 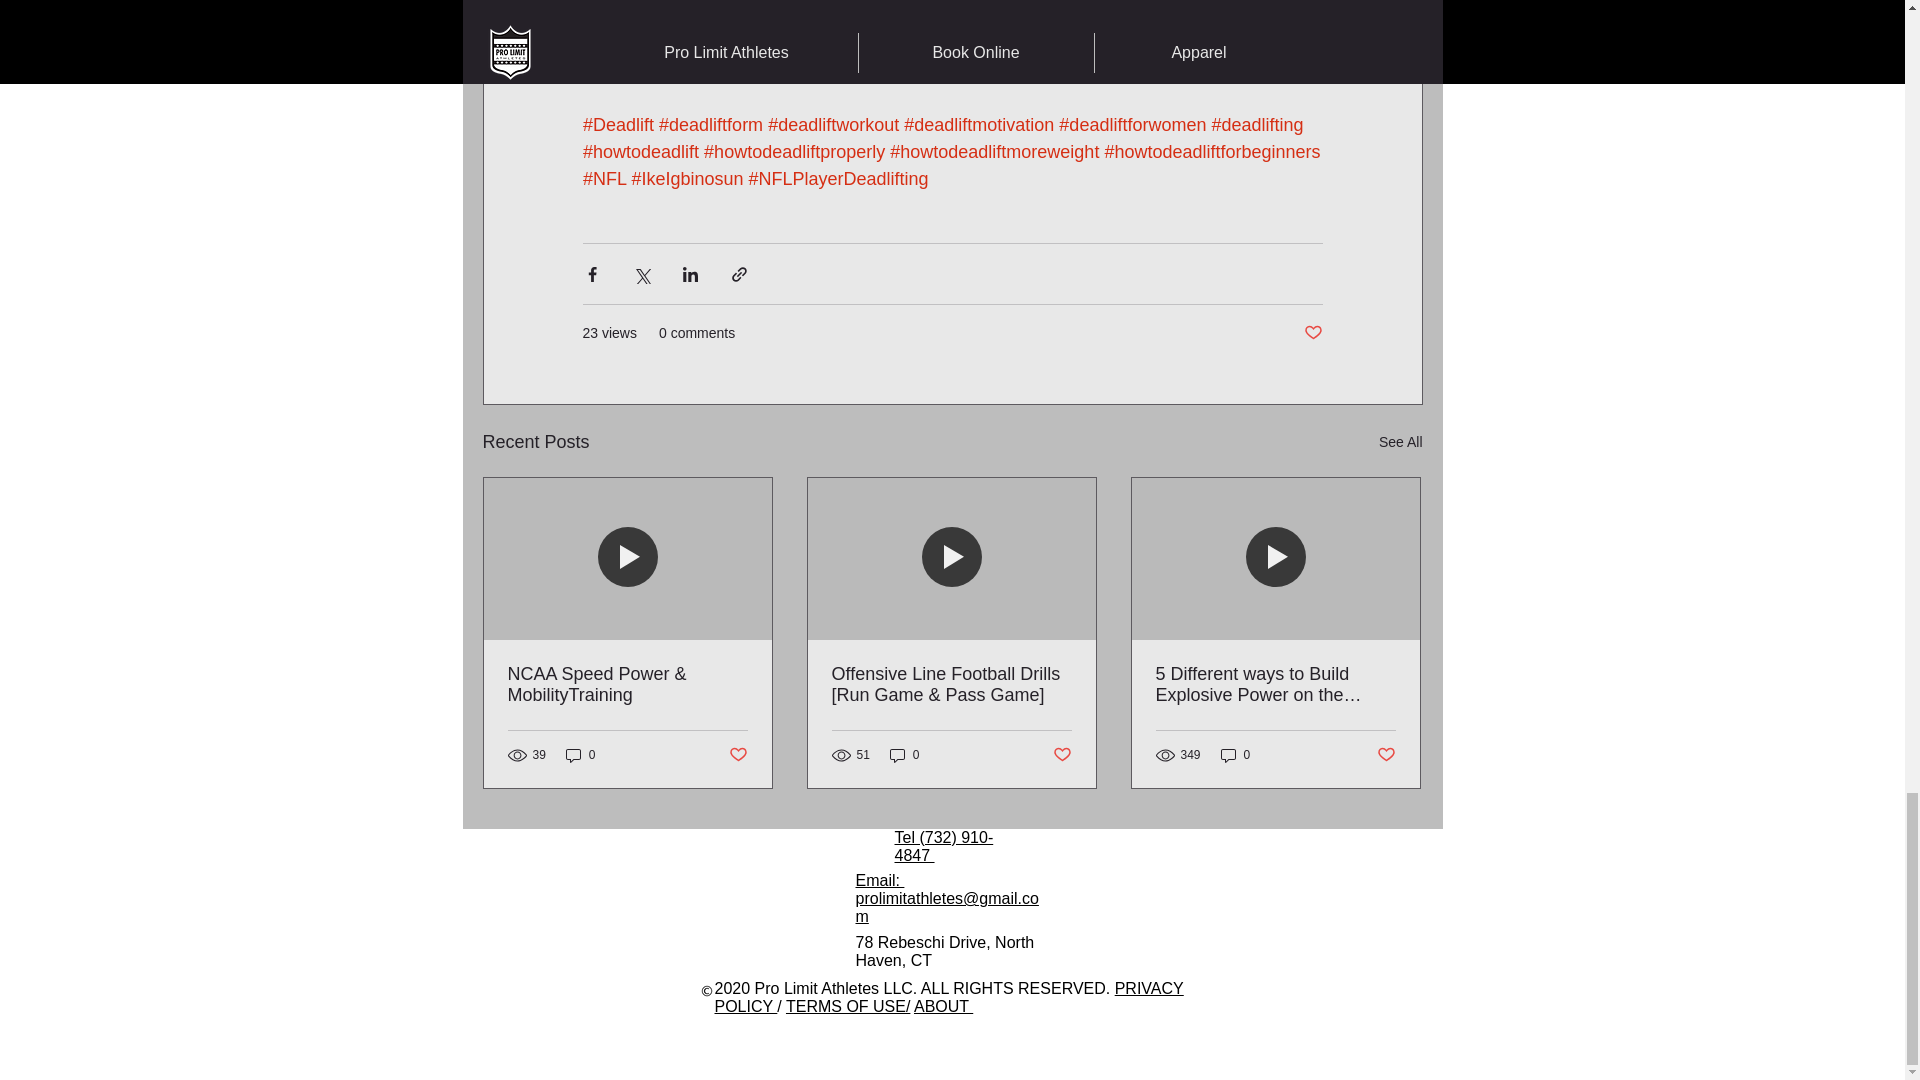 What do you see at coordinates (1062, 755) in the screenshot?
I see `Post not marked as liked` at bounding box center [1062, 755].